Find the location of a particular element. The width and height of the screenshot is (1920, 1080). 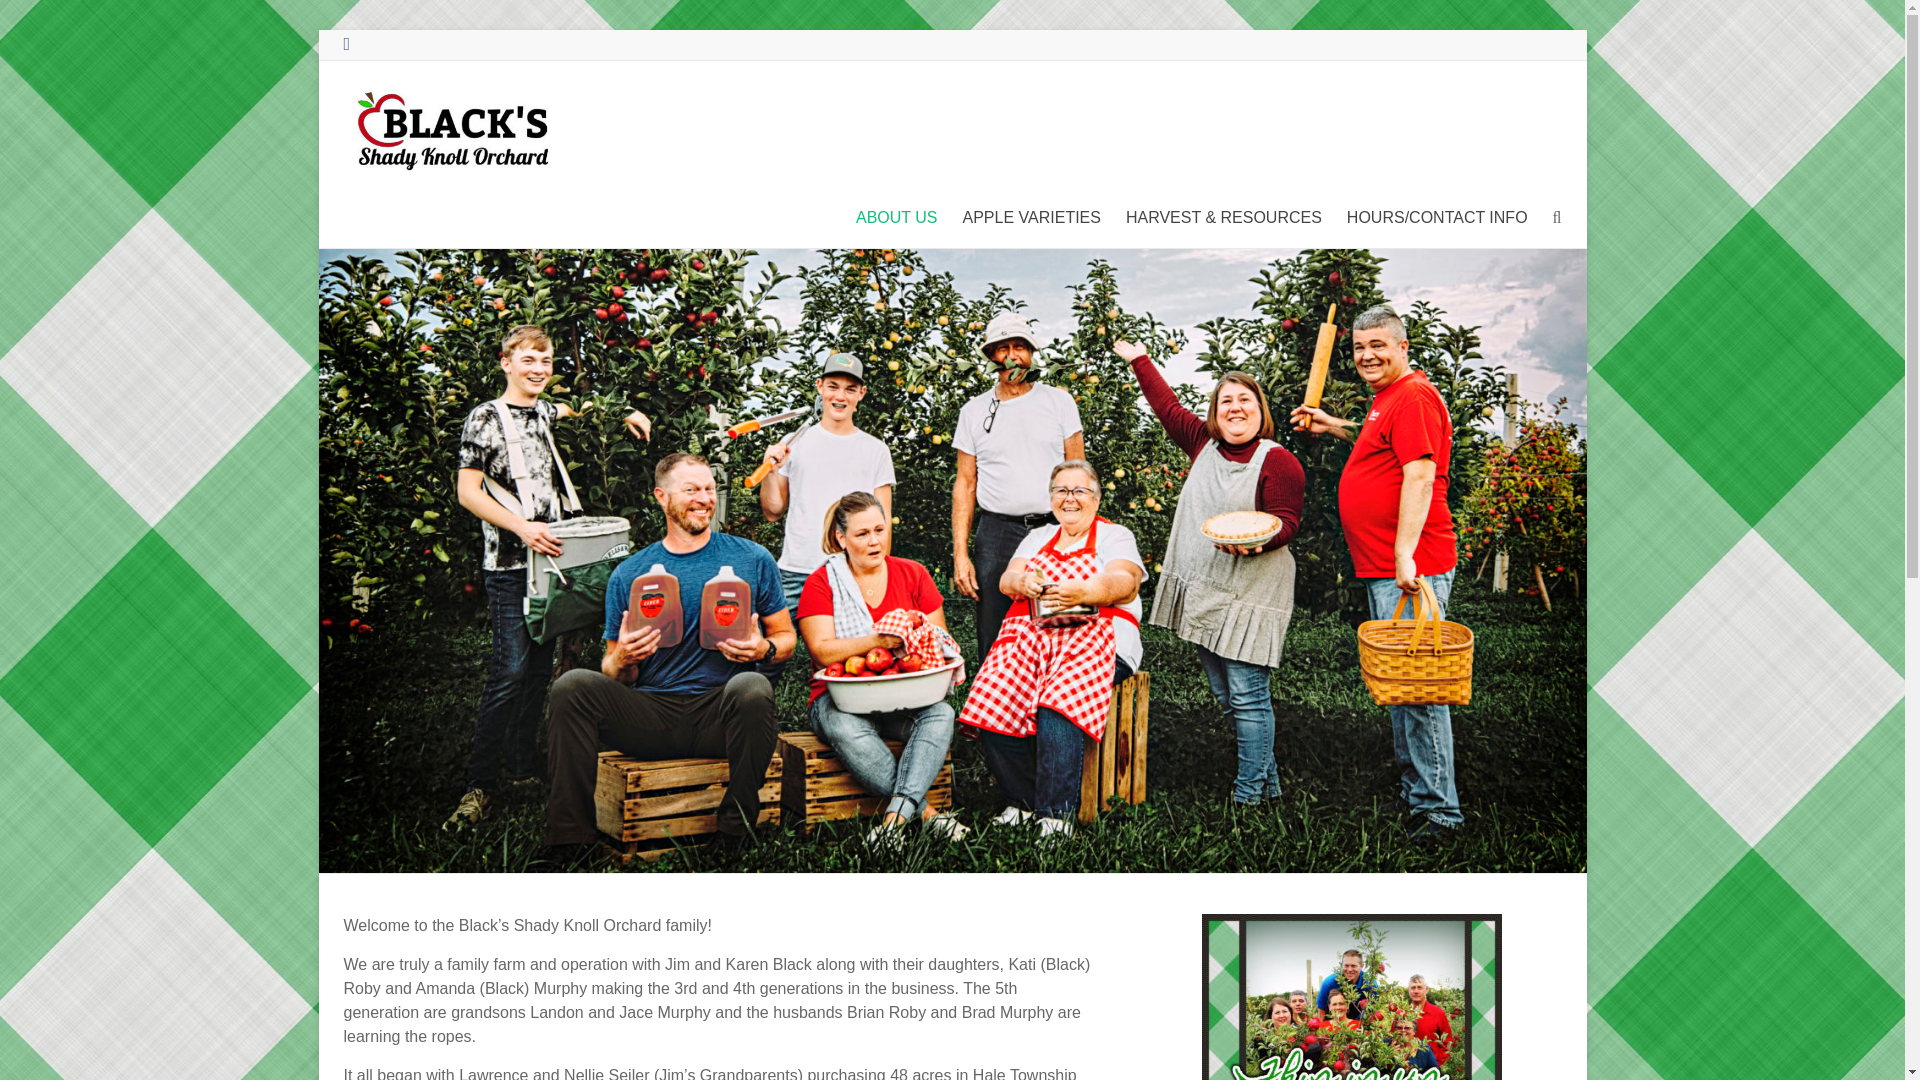

ABOUT US is located at coordinates (897, 218).